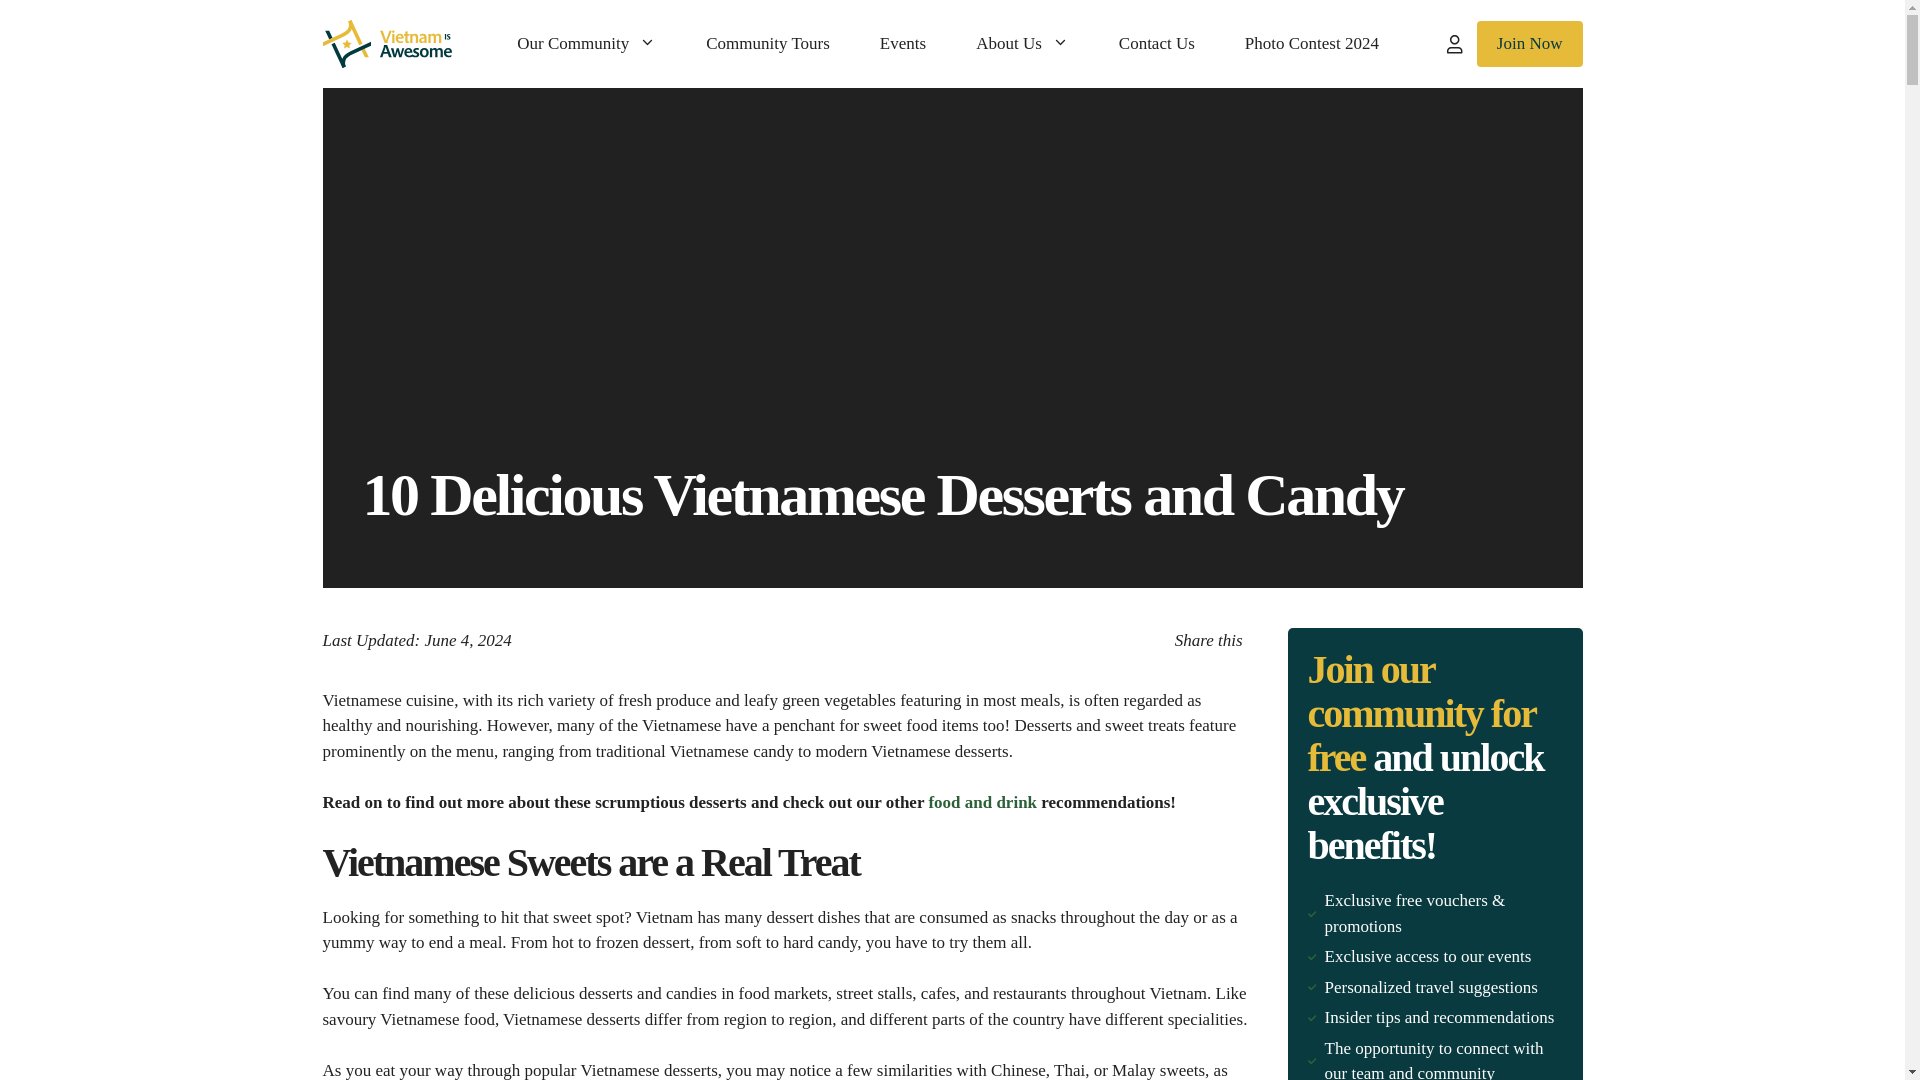 The height and width of the screenshot is (1080, 1920). Describe the element at coordinates (902, 43) in the screenshot. I see `Events` at that location.